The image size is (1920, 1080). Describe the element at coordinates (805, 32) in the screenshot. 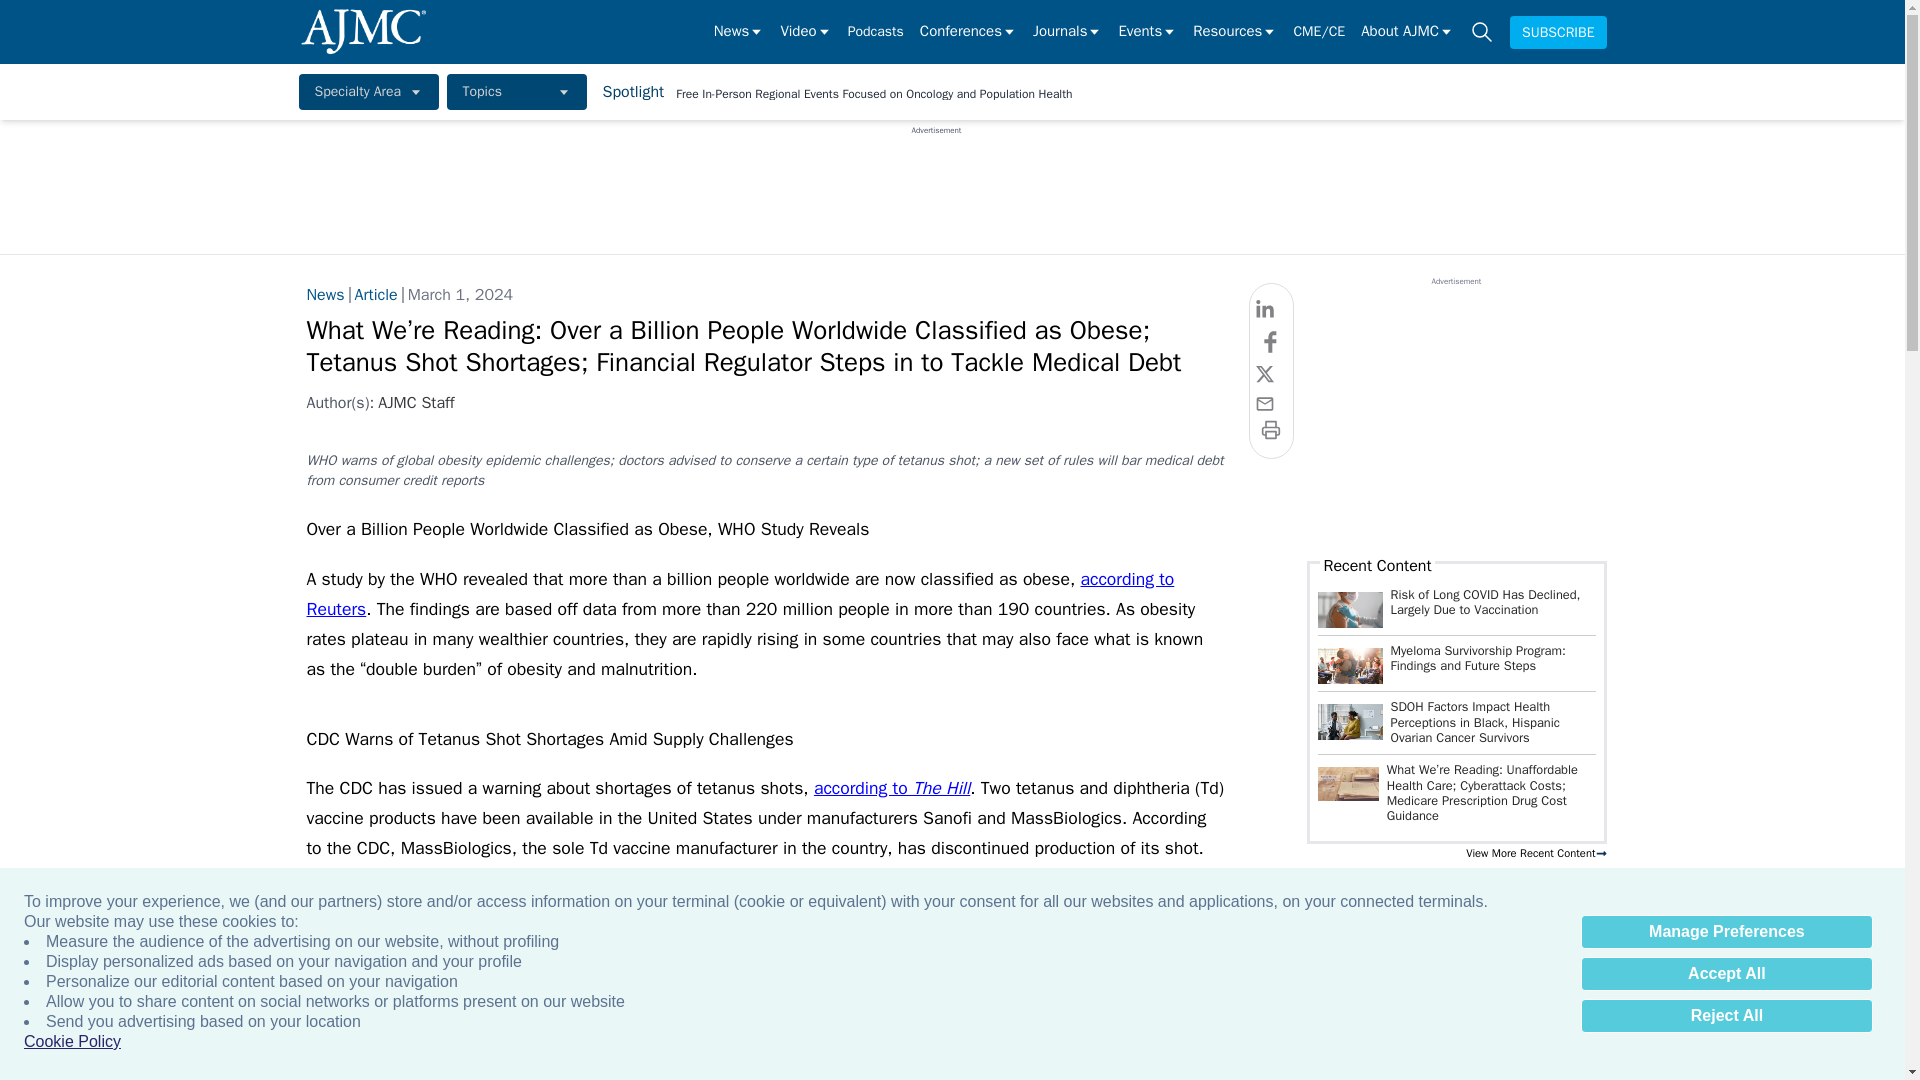

I see `Video` at that location.